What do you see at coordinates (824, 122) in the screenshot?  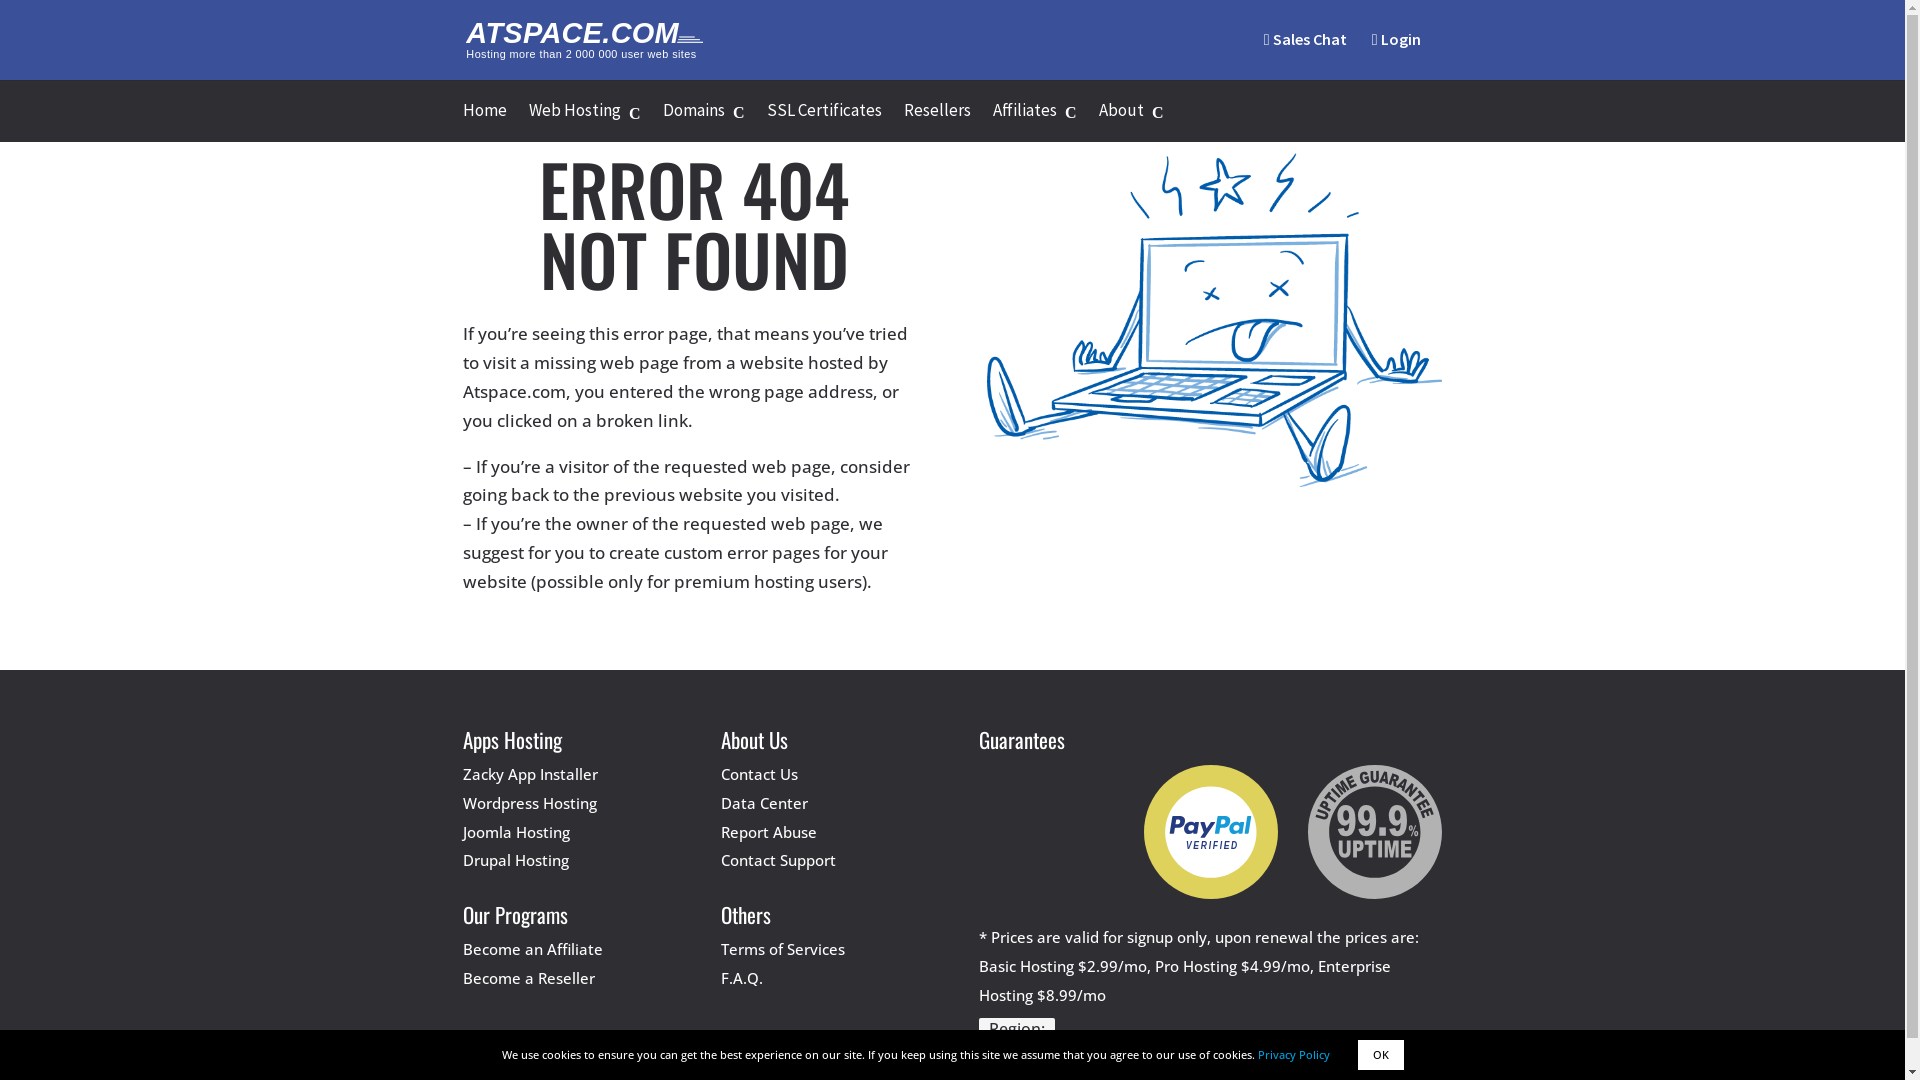 I see `SSL Certificates` at bounding box center [824, 122].